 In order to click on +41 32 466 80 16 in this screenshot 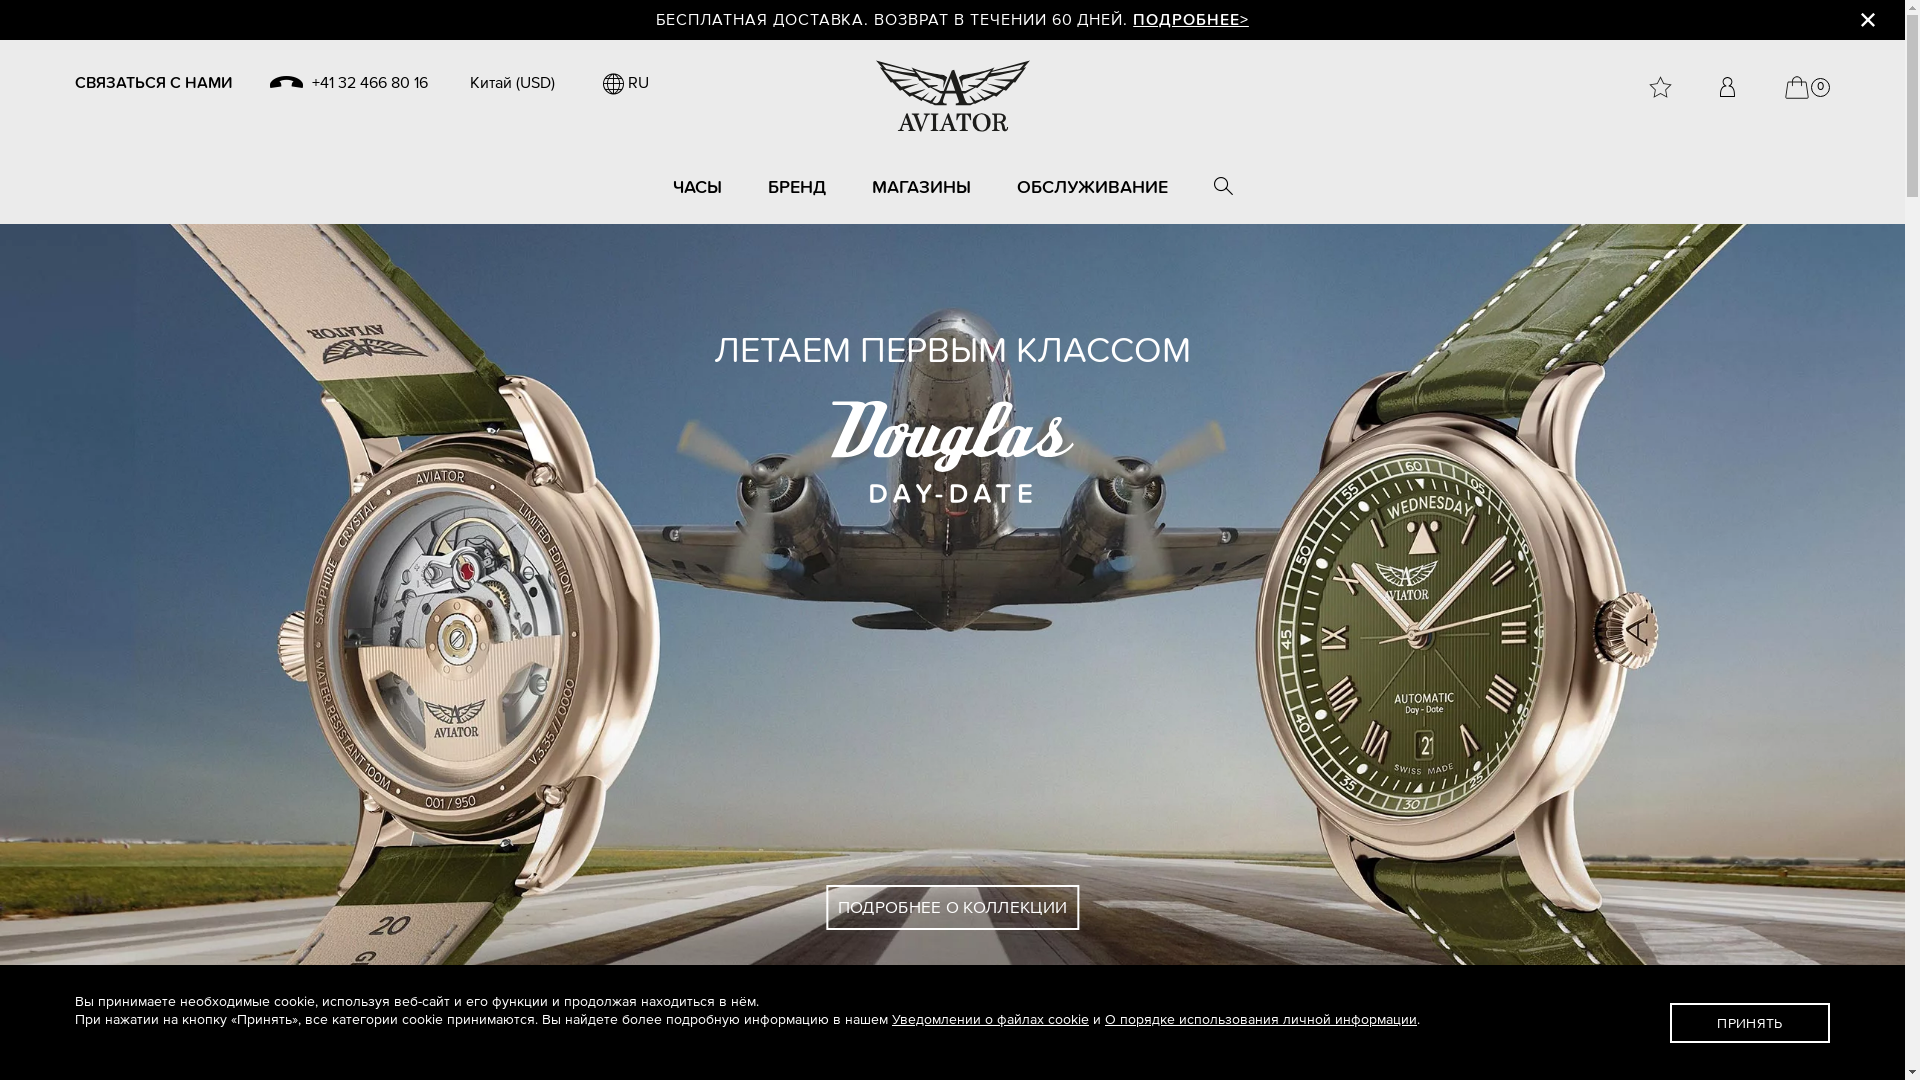, I will do `click(349, 83)`.